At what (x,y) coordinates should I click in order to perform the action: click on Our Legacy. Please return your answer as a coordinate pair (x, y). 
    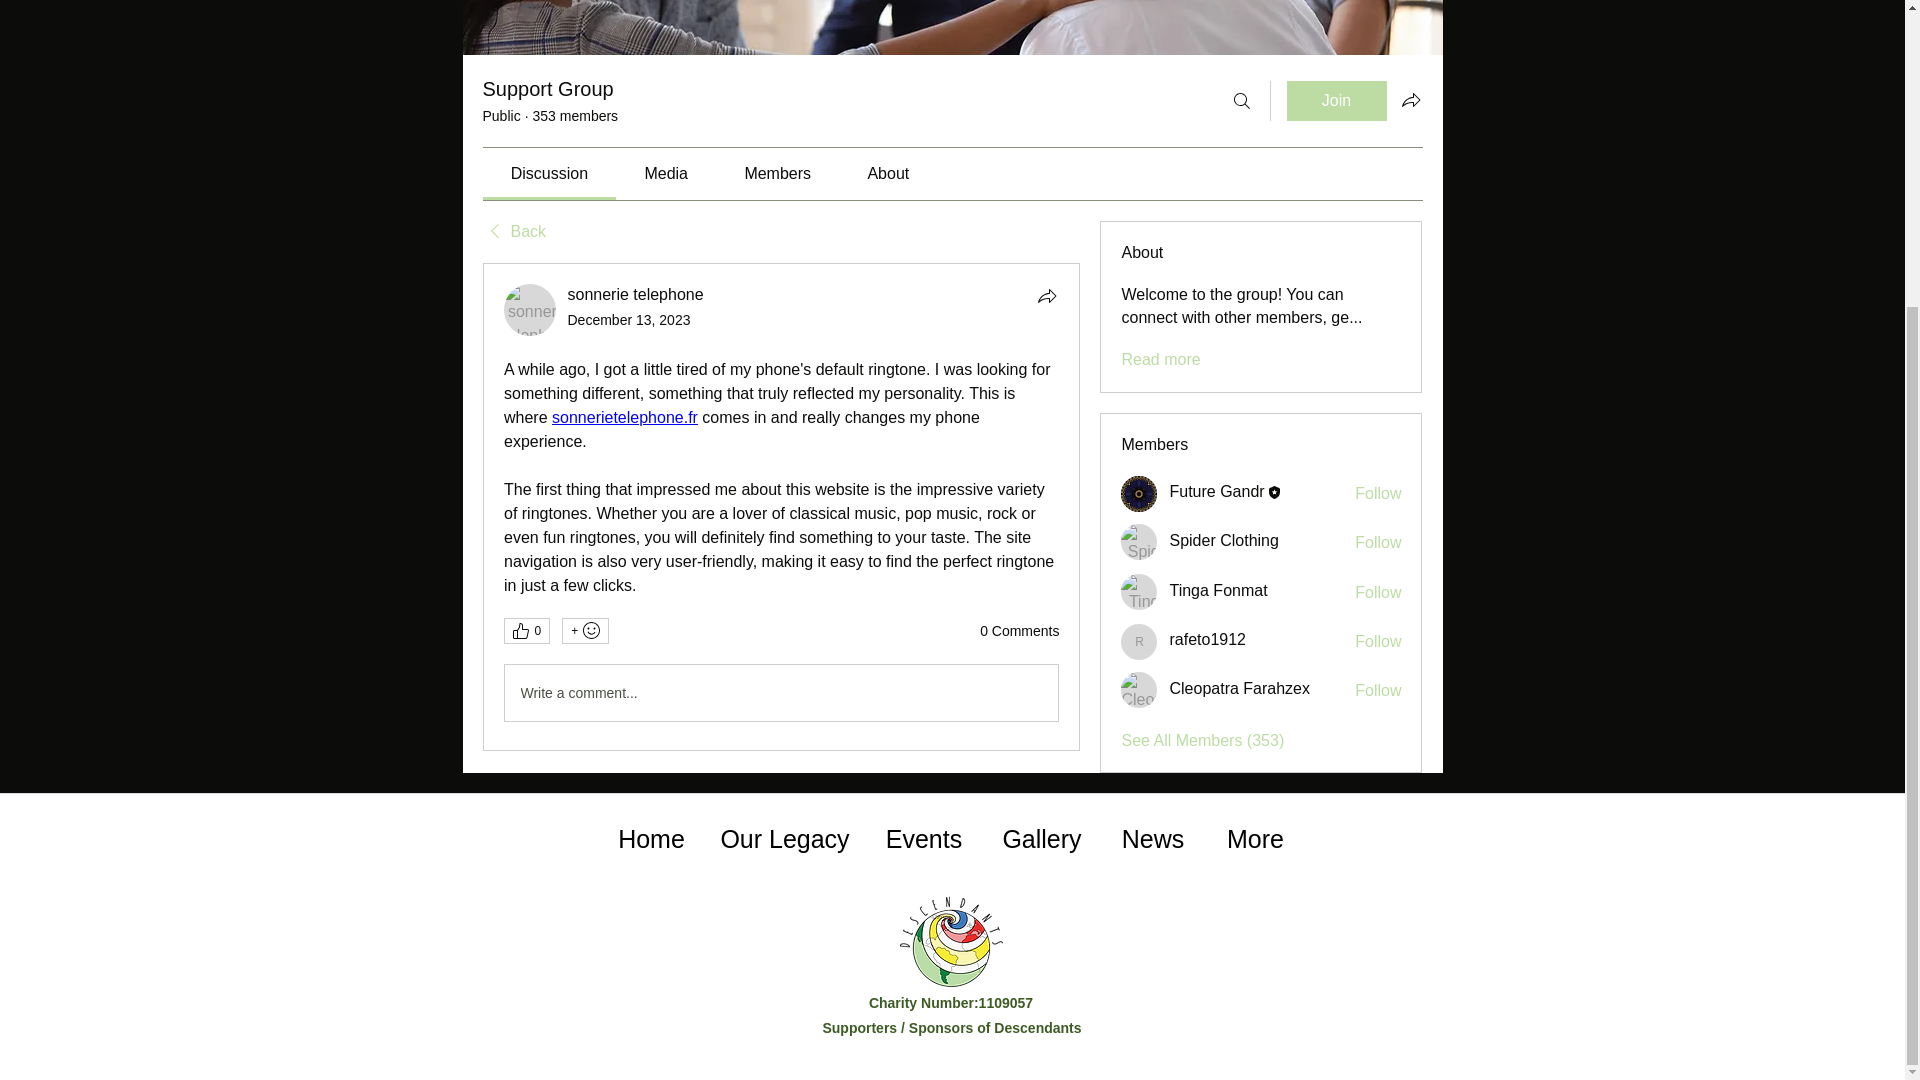
    Looking at the image, I should click on (784, 839).